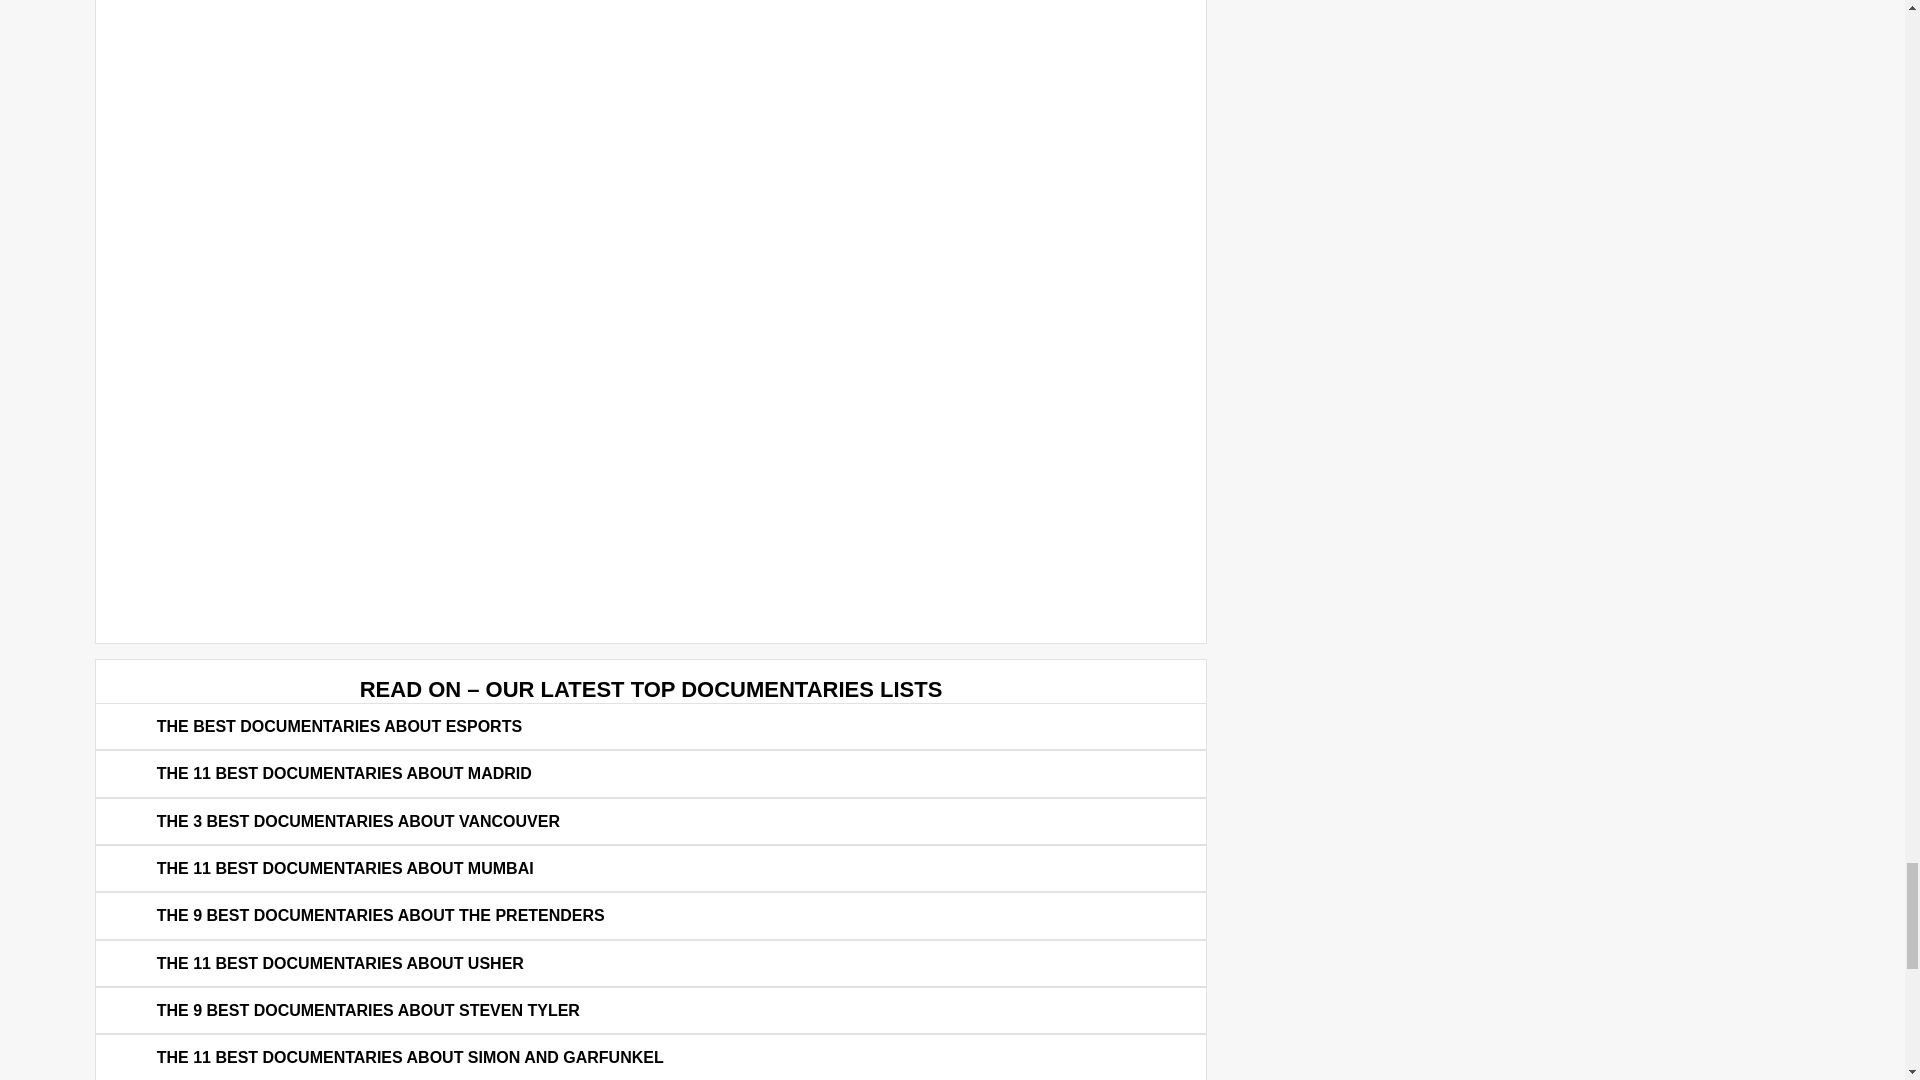 The height and width of the screenshot is (1080, 1920). What do you see at coordinates (358, 822) in the screenshot?
I see `THE 3 BEST DOCUMENTARIES ABOUT VANCOUVER` at bounding box center [358, 822].